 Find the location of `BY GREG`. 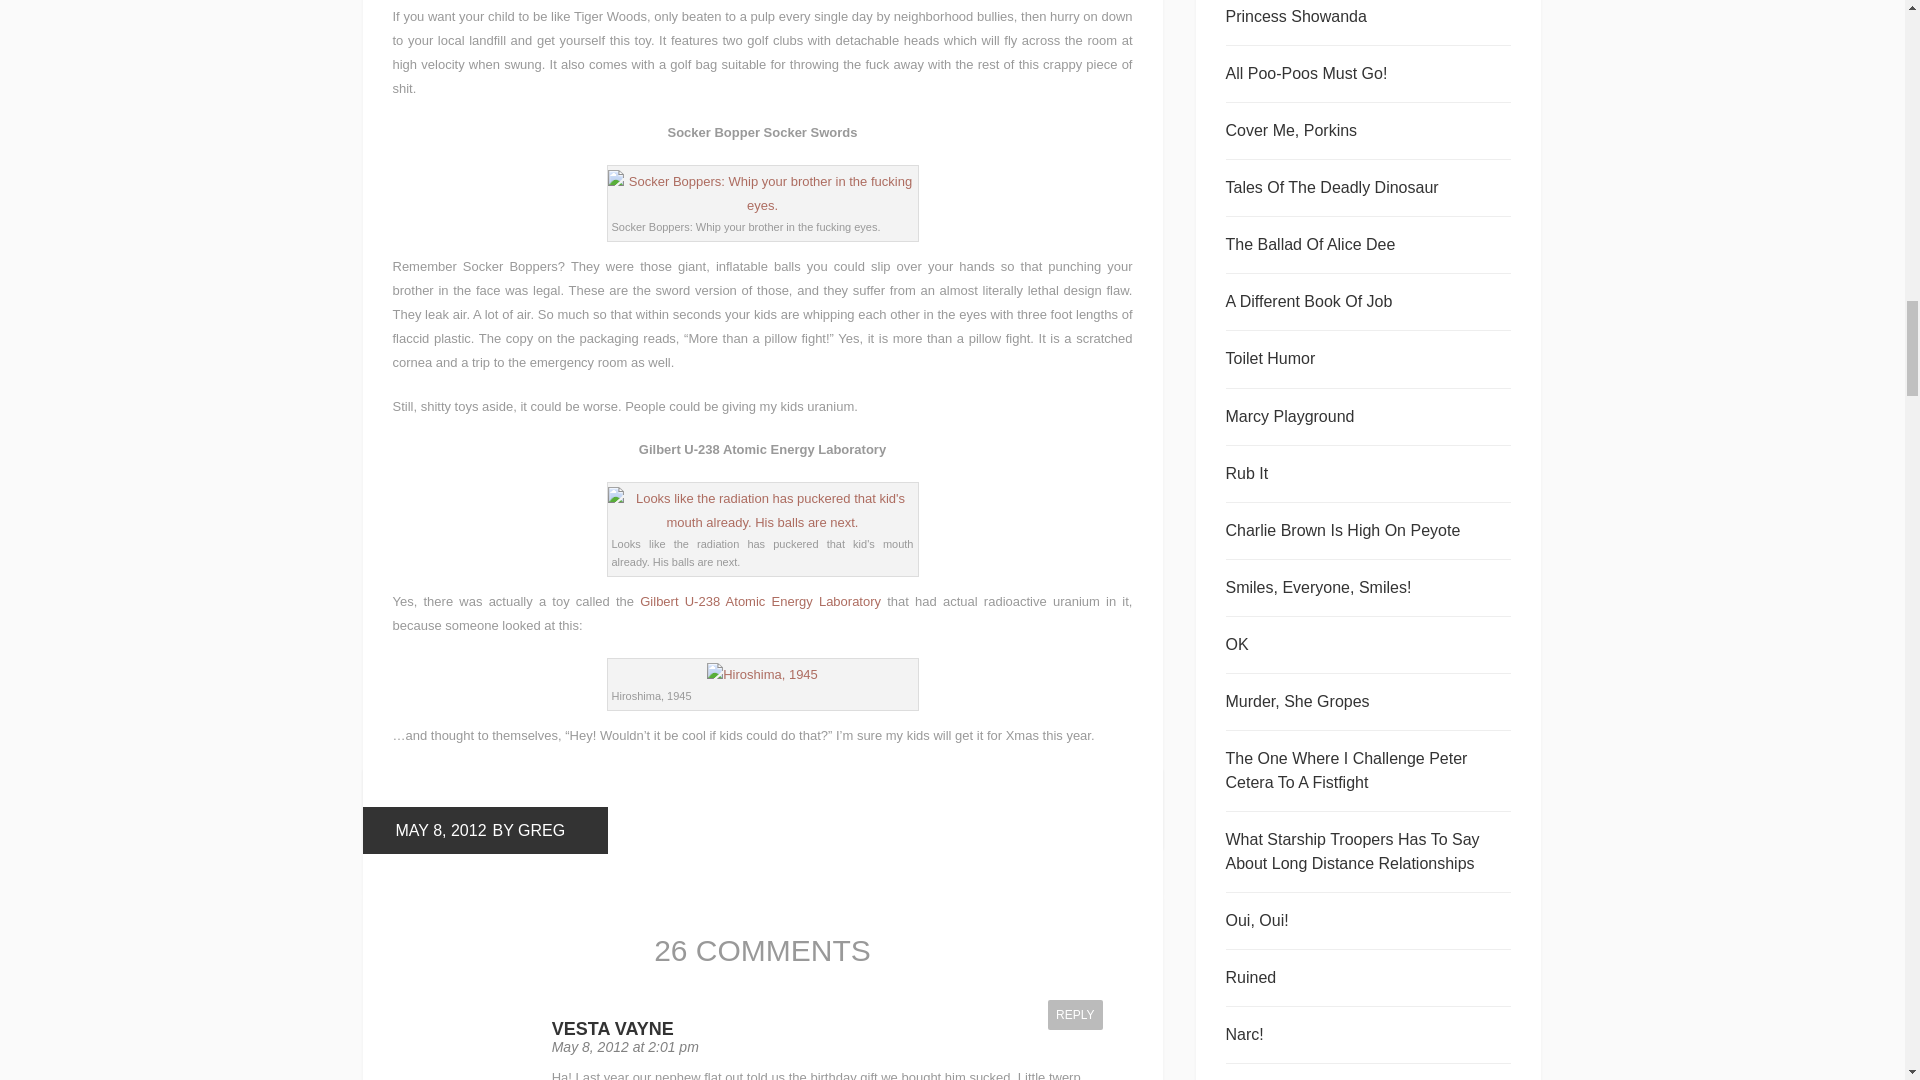

BY GREG is located at coordinates (528, 831).